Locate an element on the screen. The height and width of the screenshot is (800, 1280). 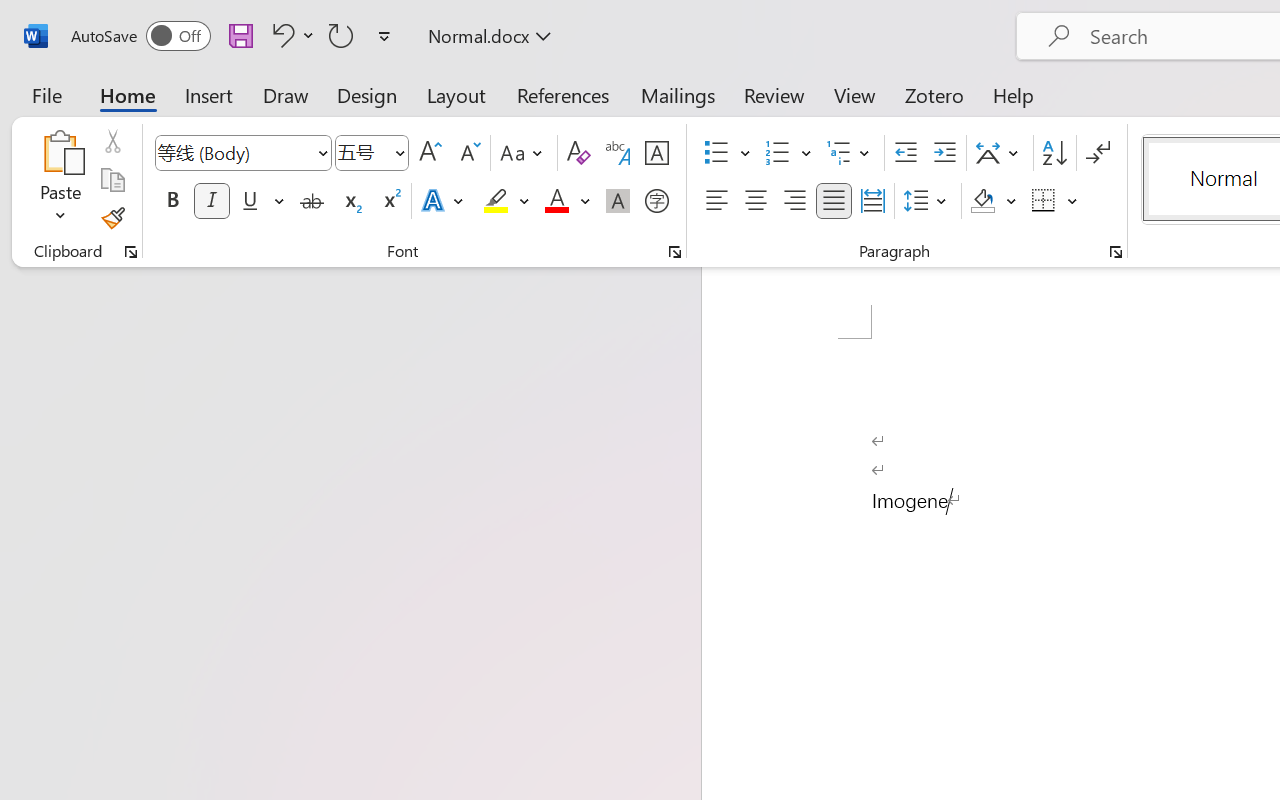
Change Case is located at coordinates (524, 153).